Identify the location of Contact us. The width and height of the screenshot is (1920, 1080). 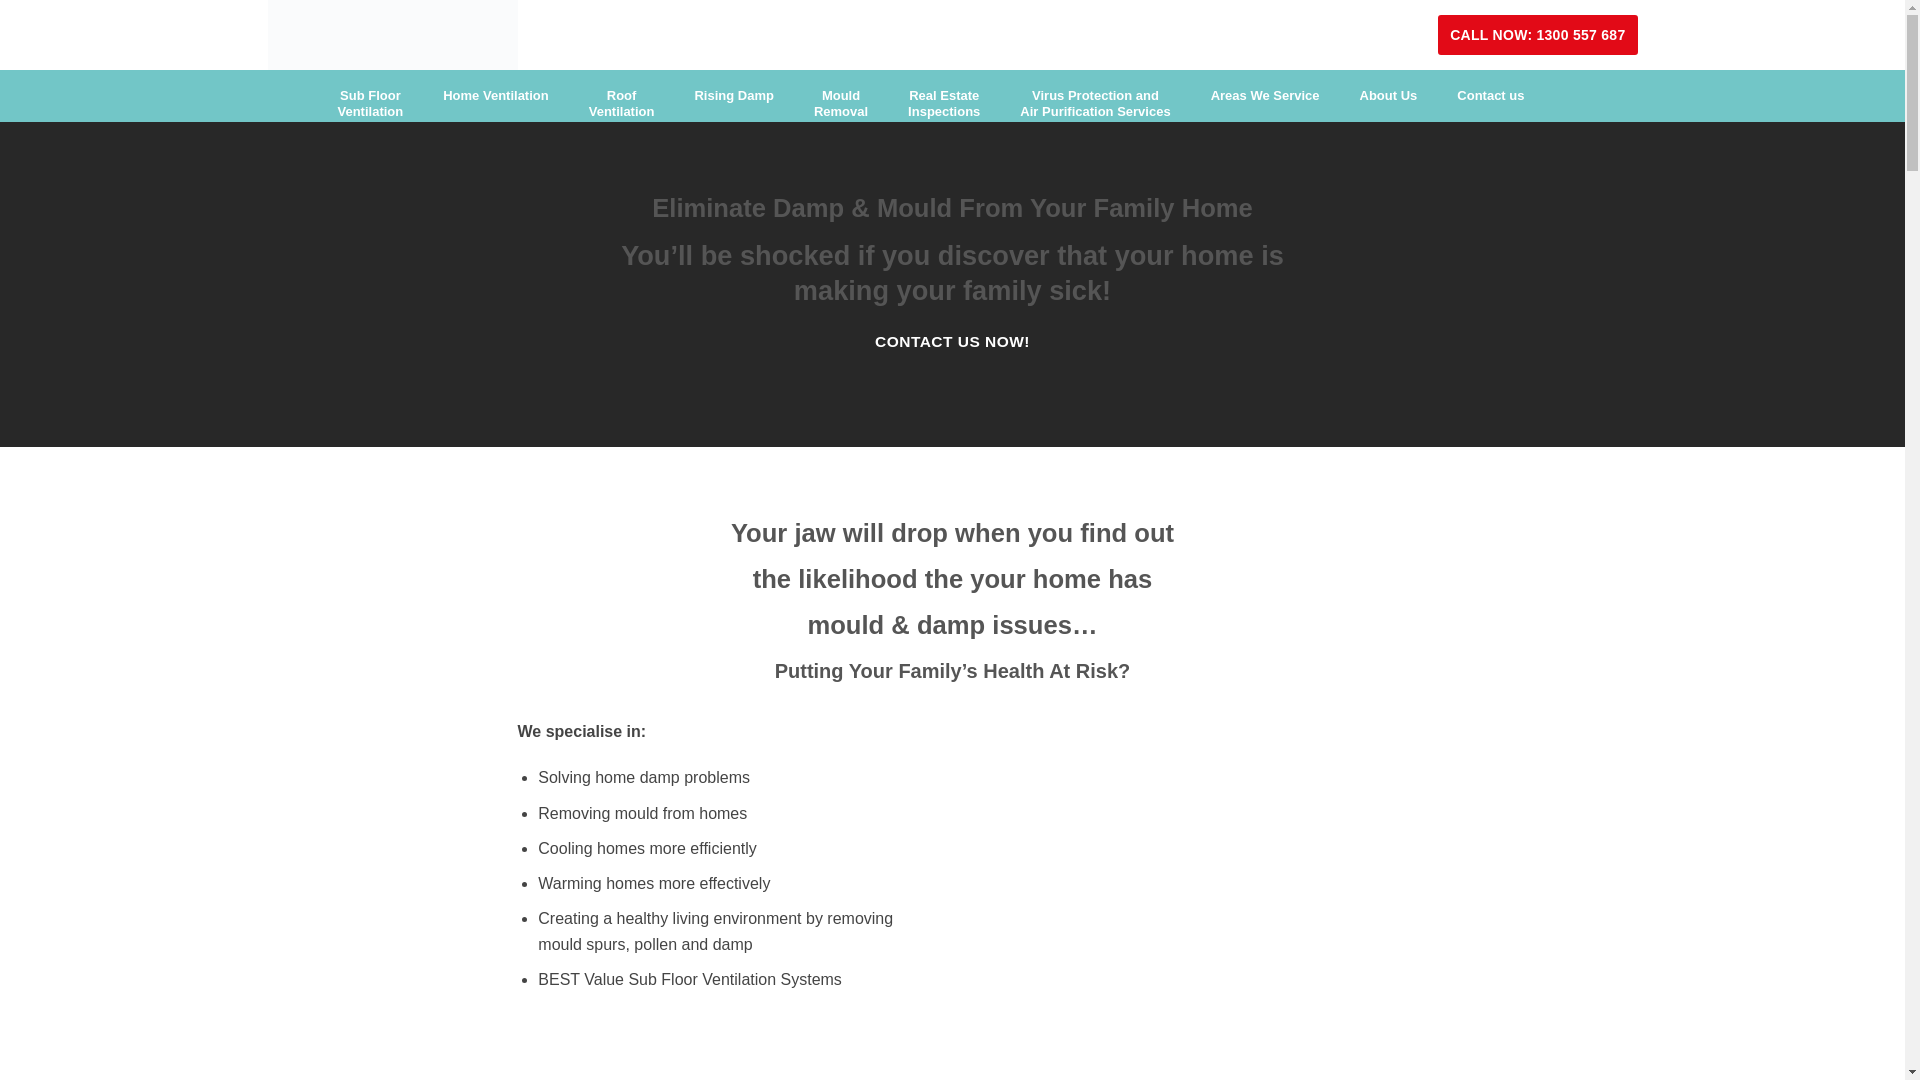
(1490, 96).